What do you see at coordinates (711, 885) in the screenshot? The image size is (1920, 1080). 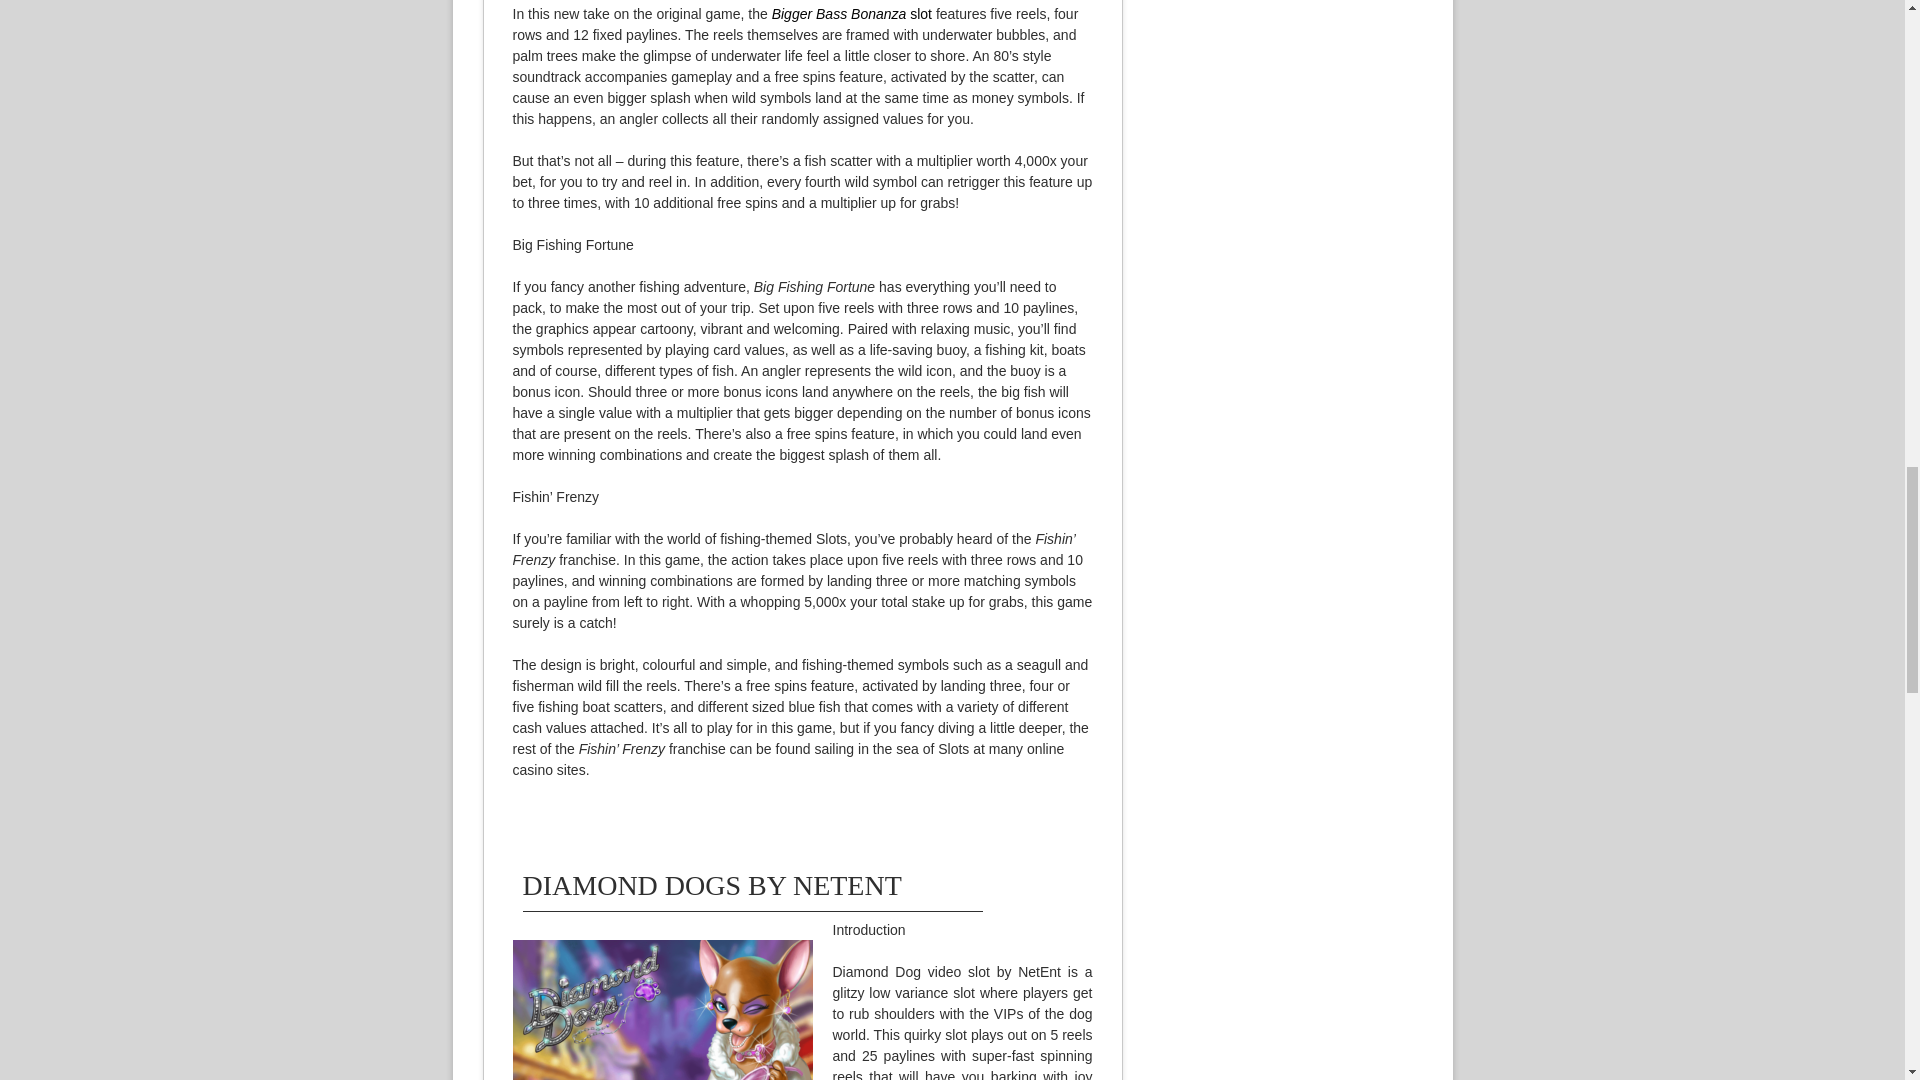 I see `Permalink to Diamond Dogs by NetEnt` at bounding box center [711, 885].